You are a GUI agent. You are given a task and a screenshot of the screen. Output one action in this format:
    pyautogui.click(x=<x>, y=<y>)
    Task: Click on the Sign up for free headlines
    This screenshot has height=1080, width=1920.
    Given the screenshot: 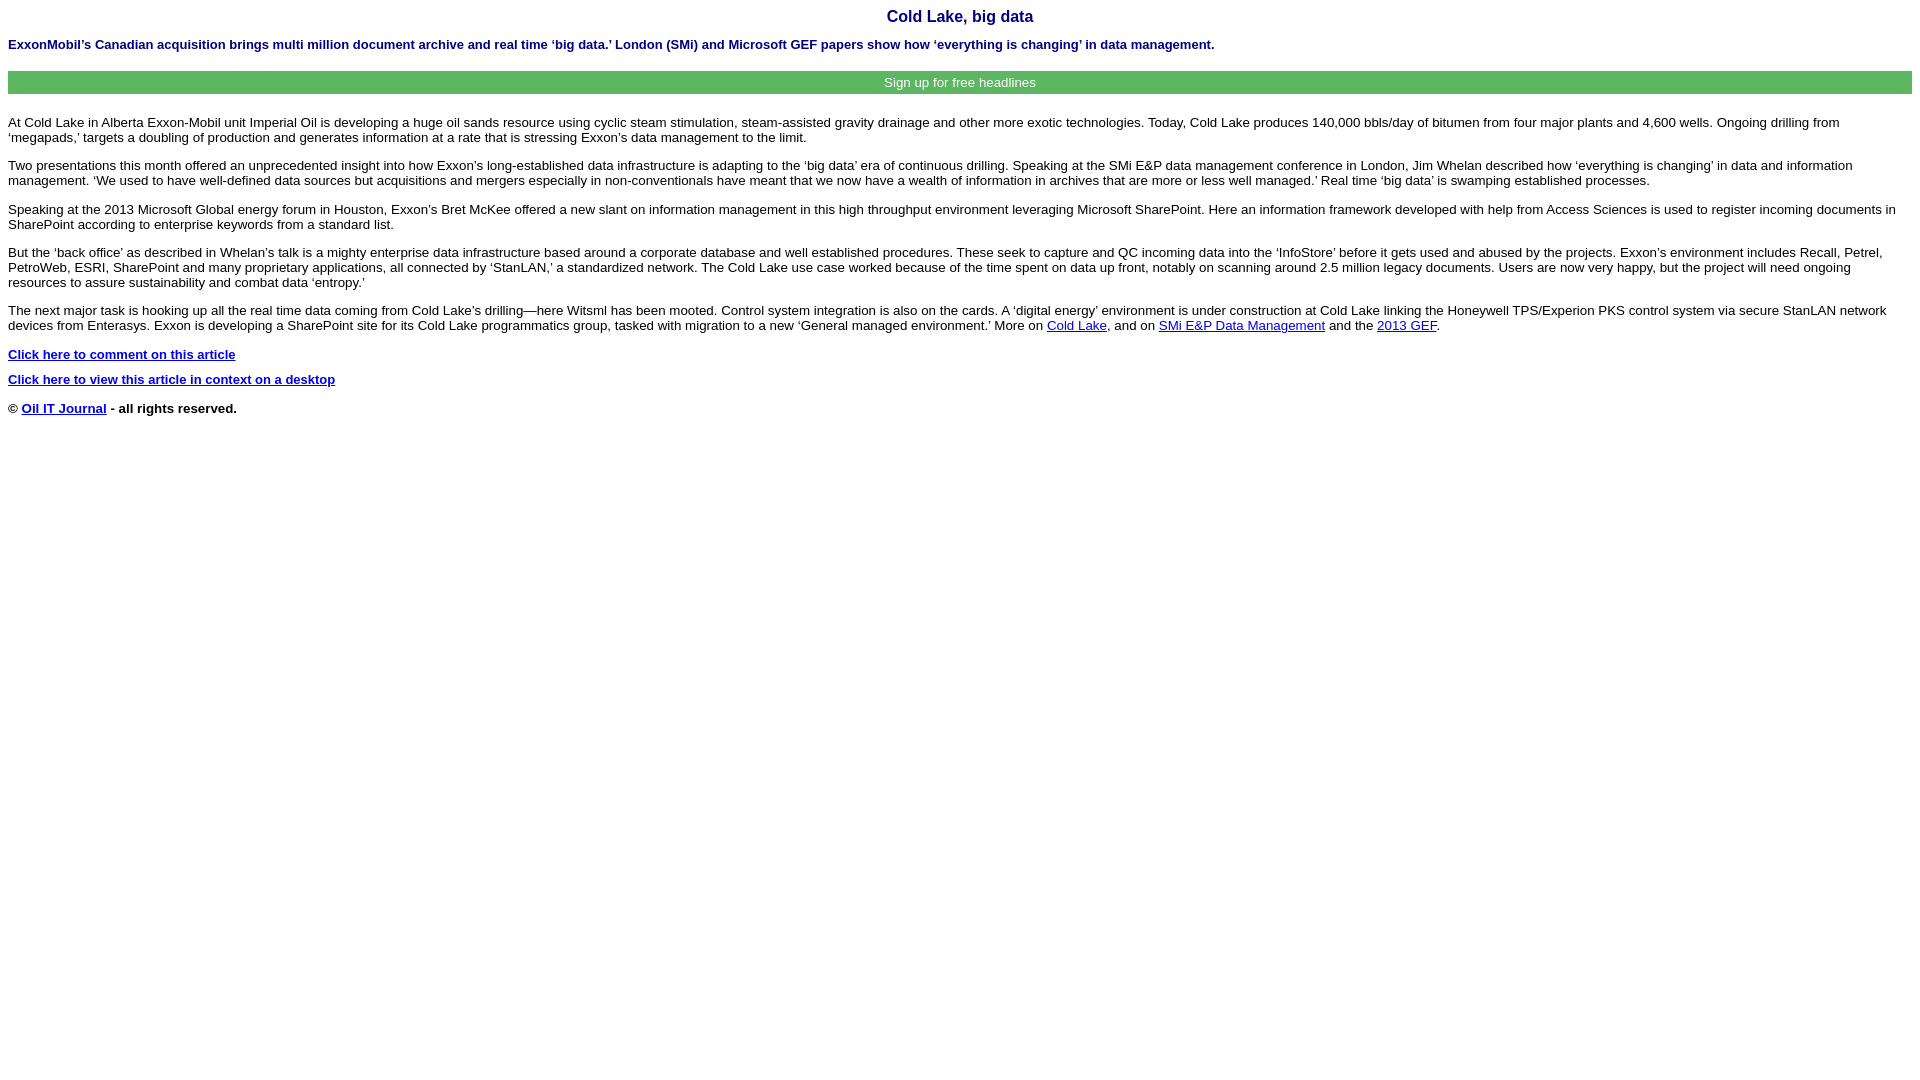 What is the action you would take?
    pyautogui.click(x=960, y=82)
    